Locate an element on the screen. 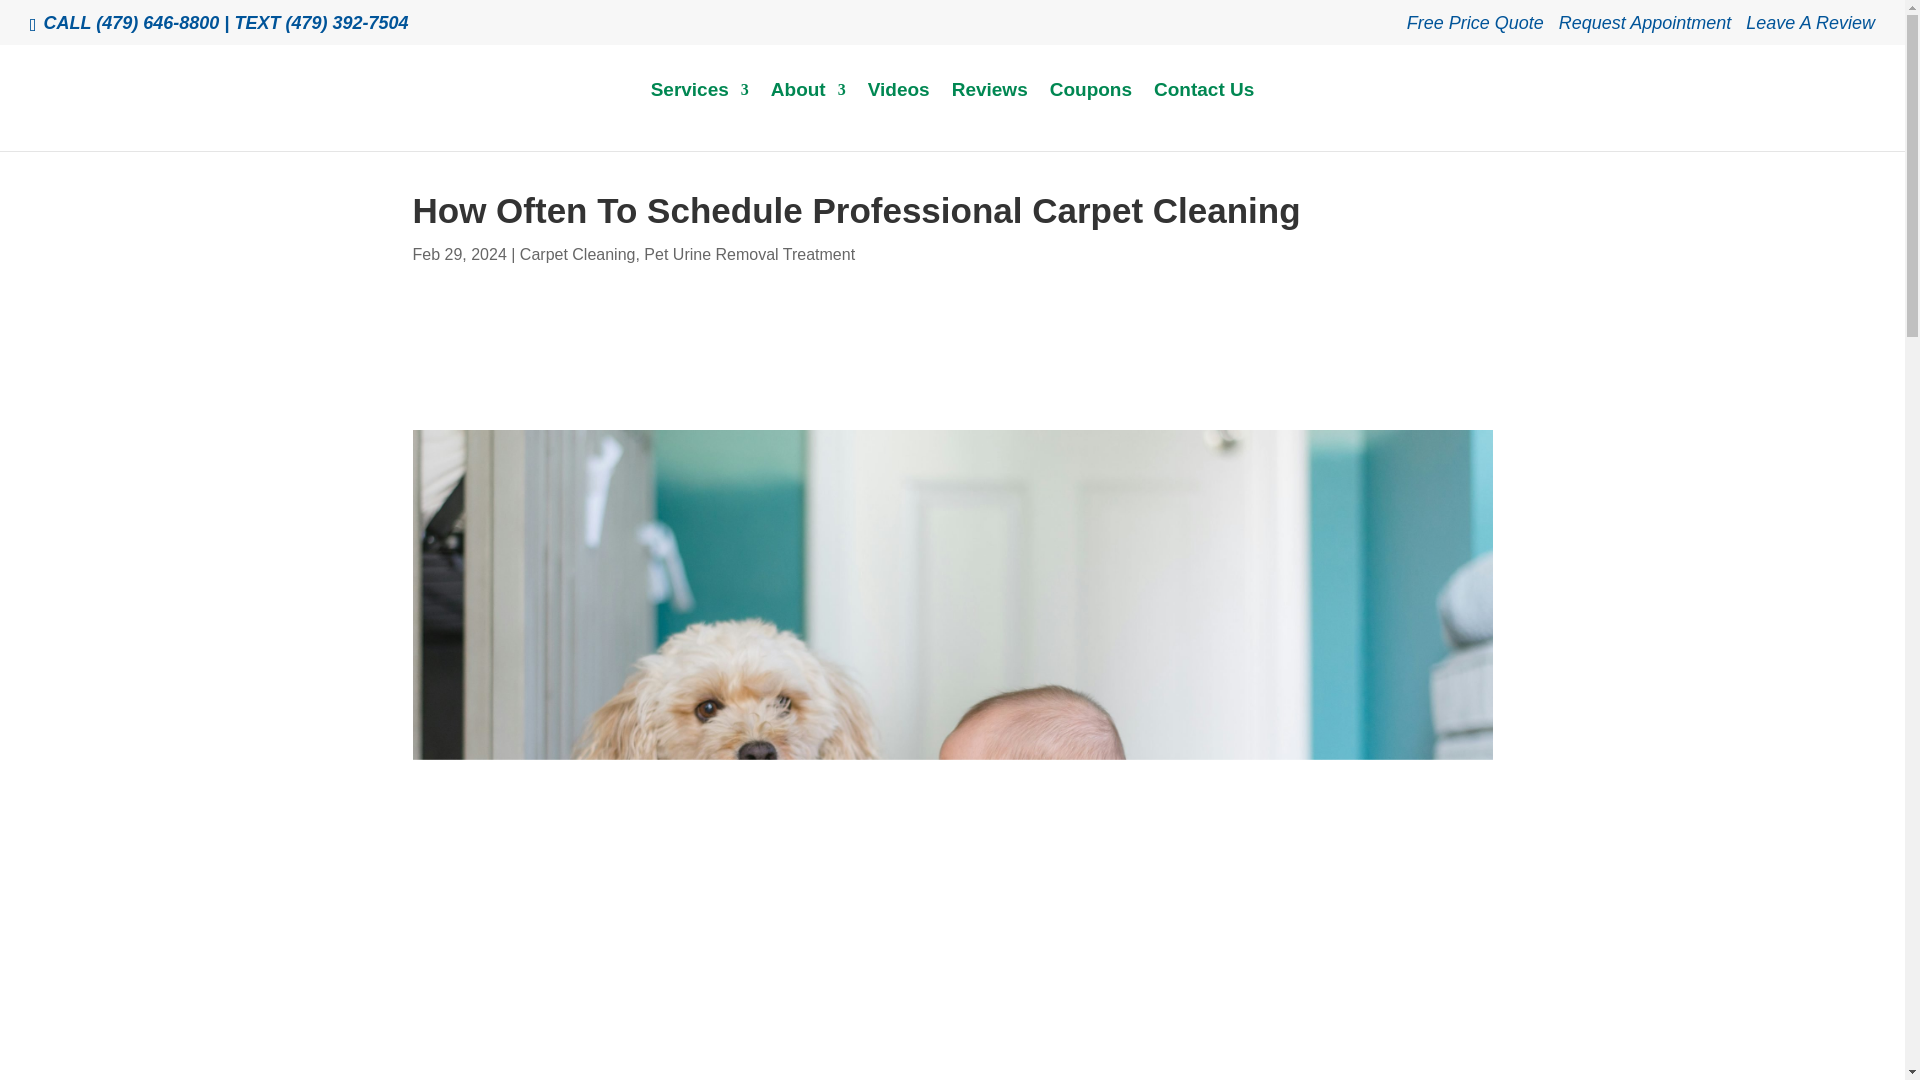  Coupons is located at coordinates (1091, 114).